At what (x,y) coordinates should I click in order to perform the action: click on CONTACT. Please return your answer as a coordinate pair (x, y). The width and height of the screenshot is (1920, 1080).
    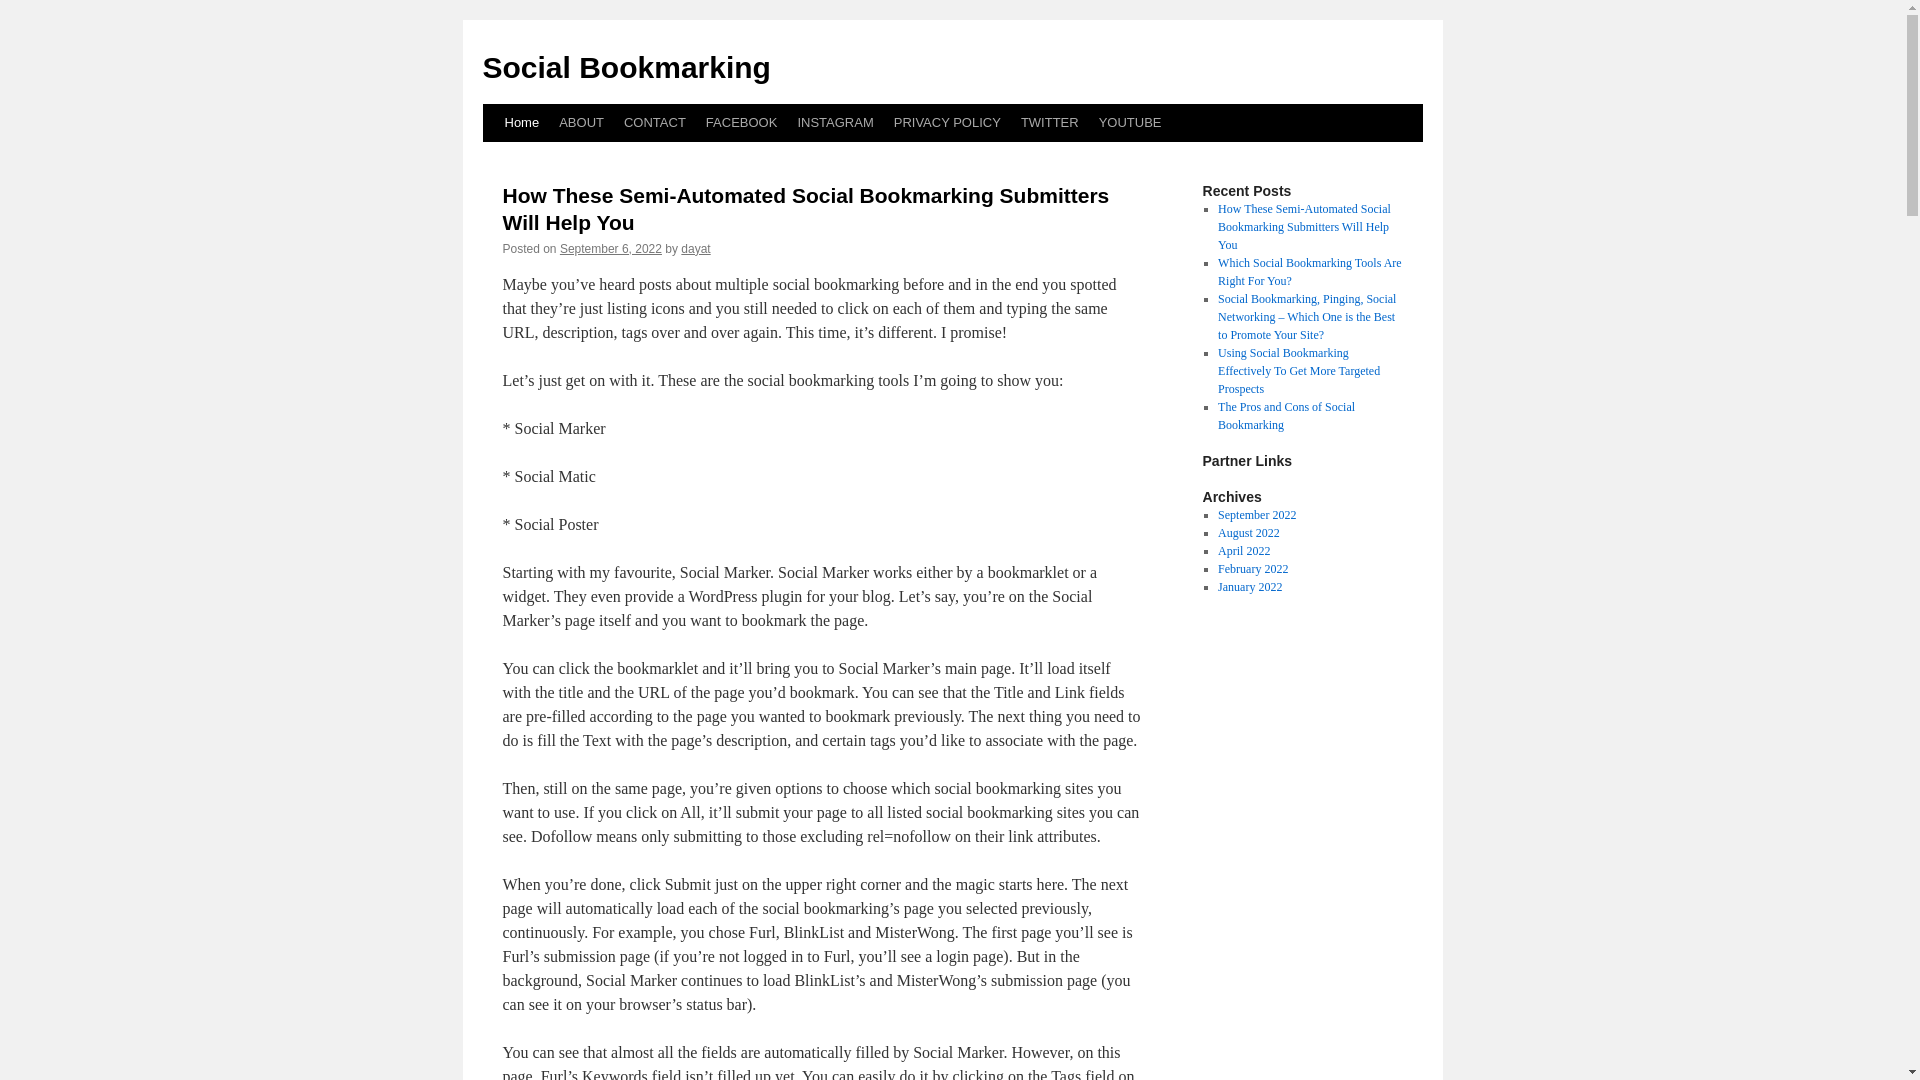
    Looking at the image, I should click on (654, 122).